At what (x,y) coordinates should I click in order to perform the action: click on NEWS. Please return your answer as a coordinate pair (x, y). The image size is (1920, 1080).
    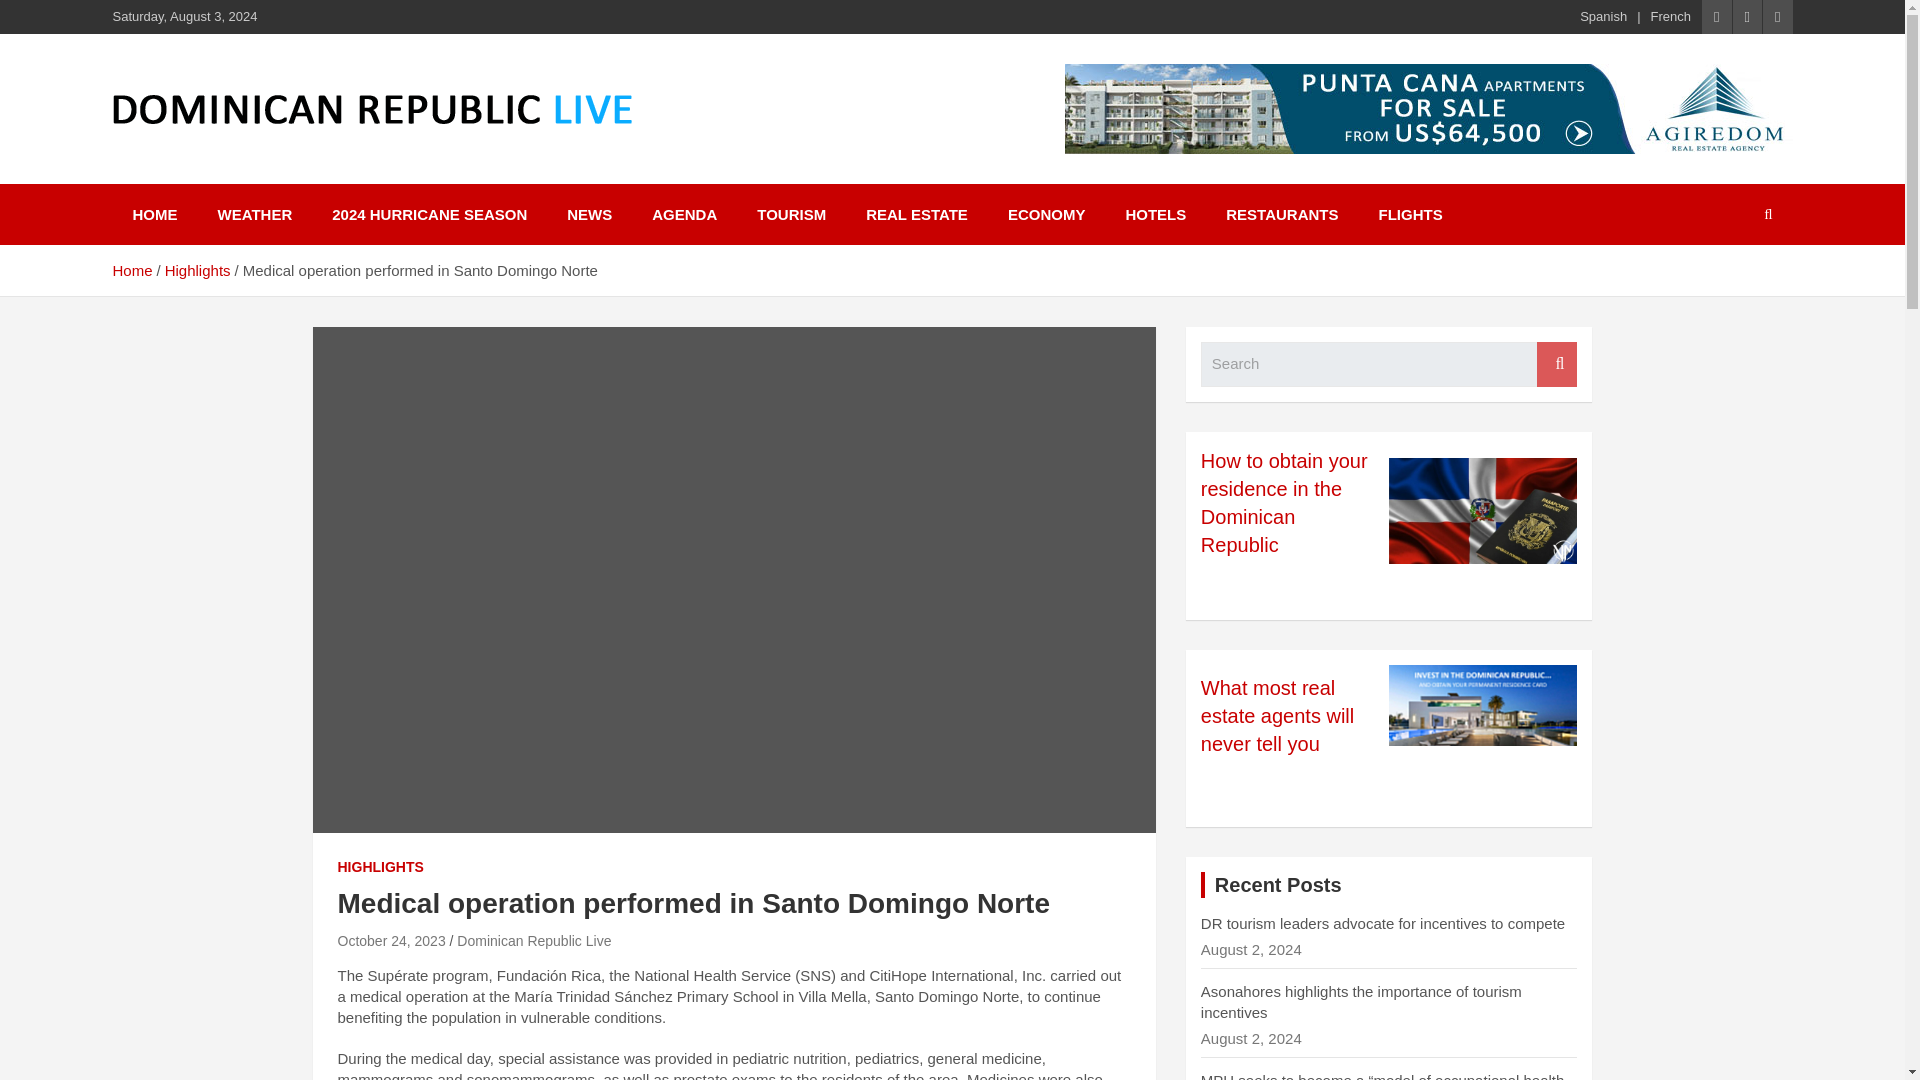
    Looking at the image, I should click on (589, 214).